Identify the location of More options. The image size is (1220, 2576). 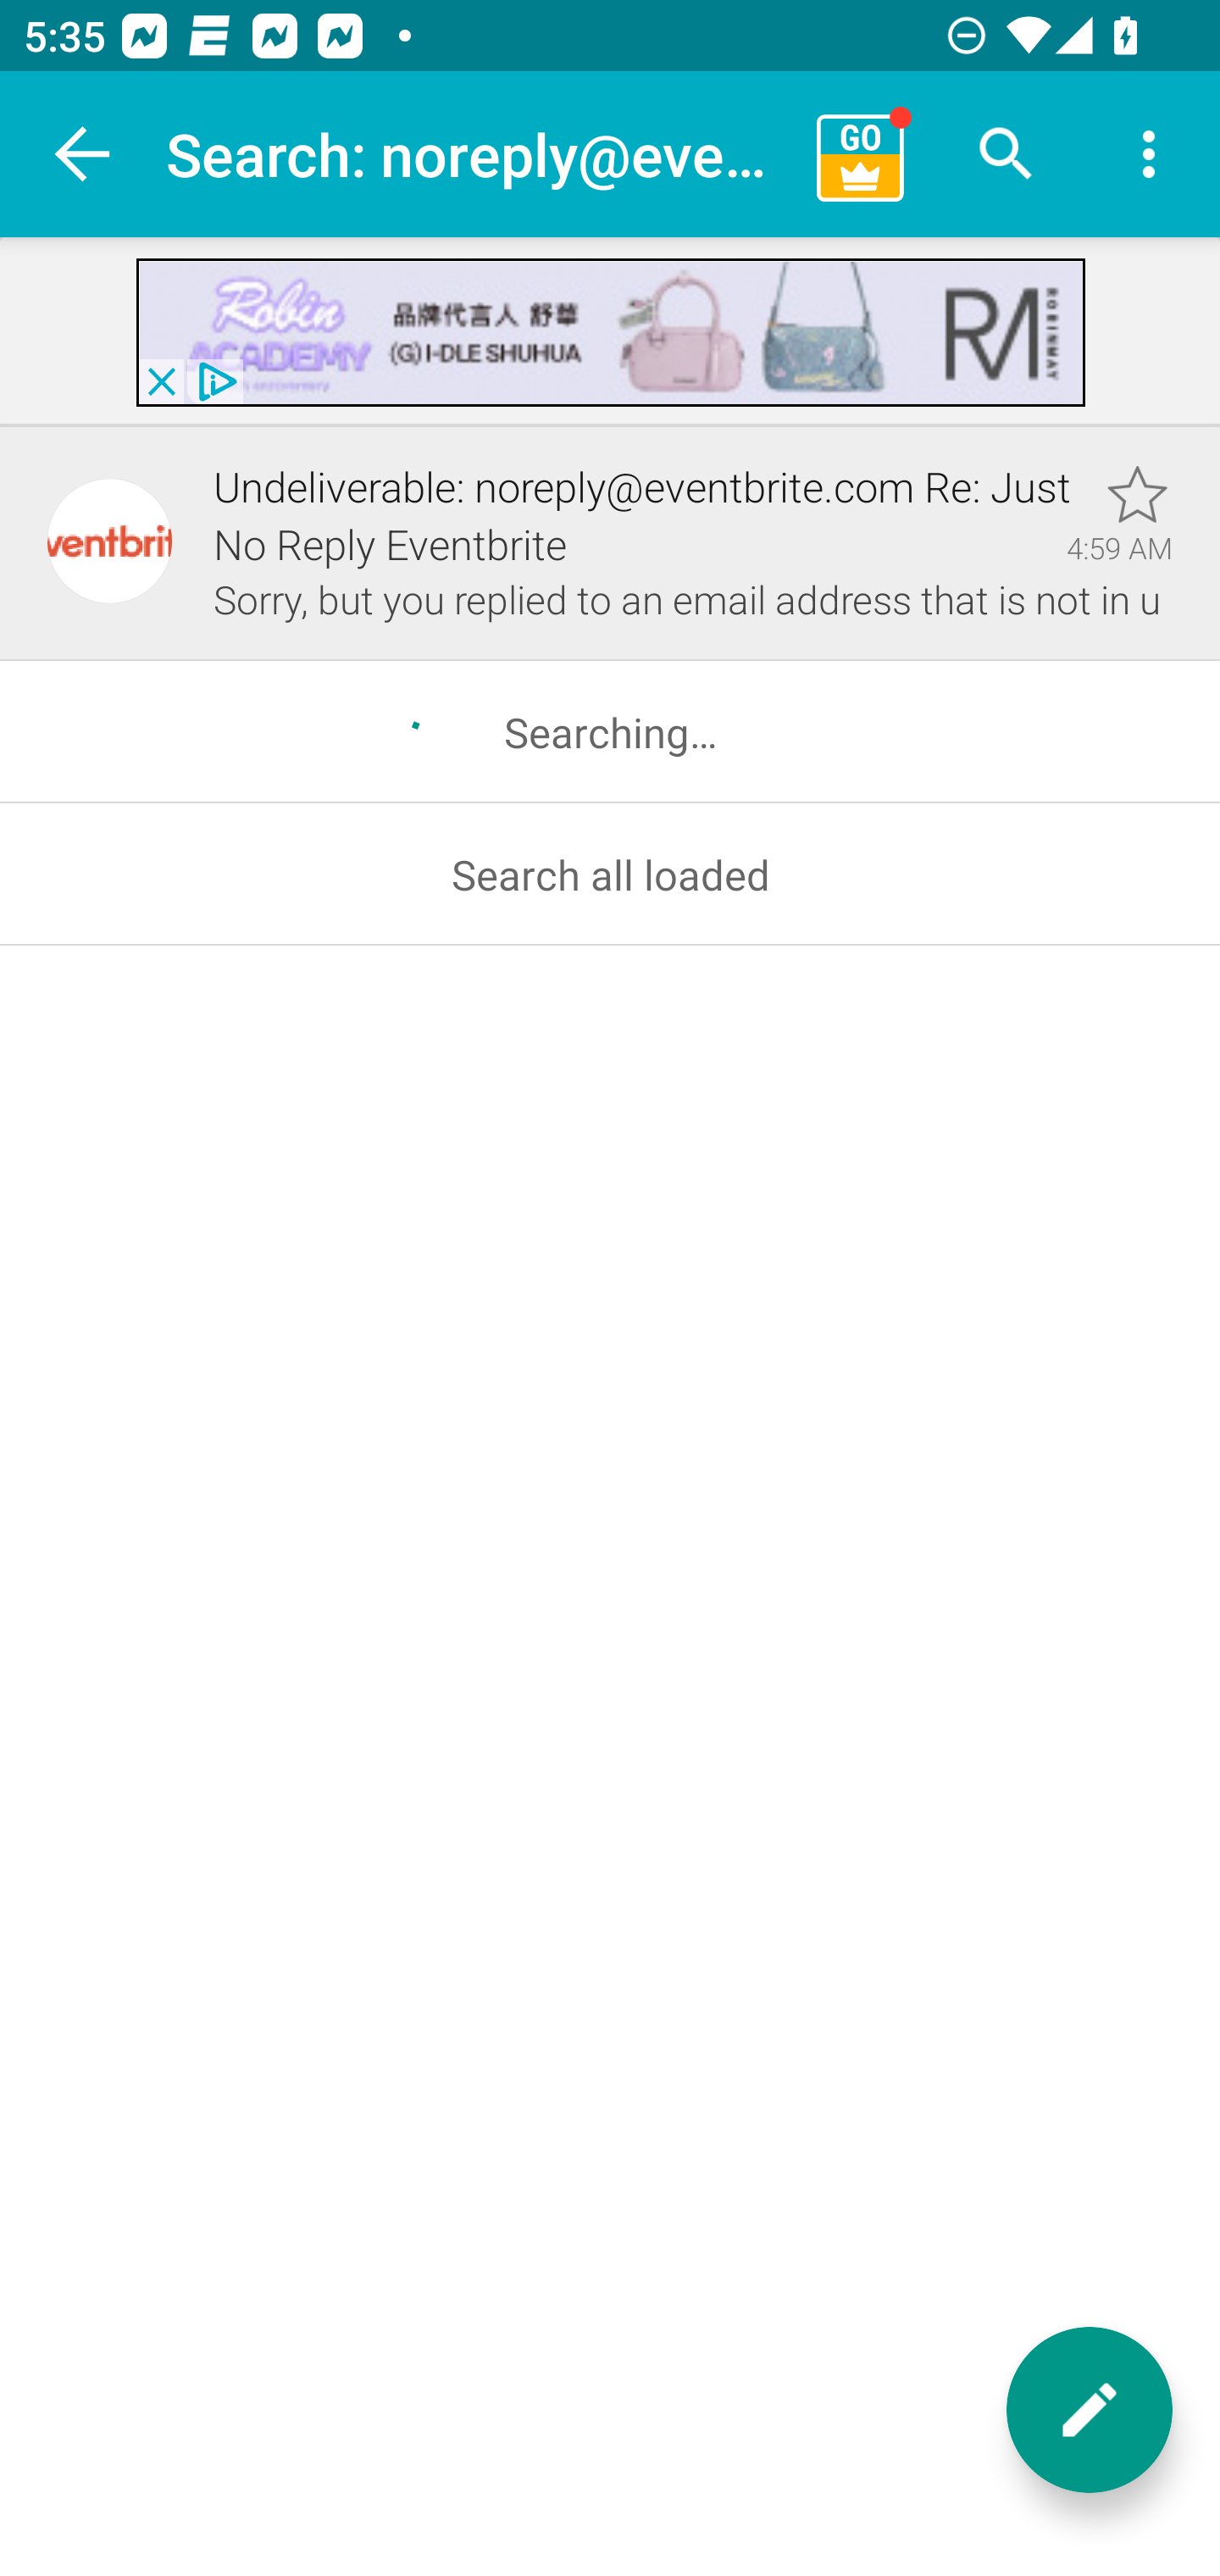
(1149, 154).